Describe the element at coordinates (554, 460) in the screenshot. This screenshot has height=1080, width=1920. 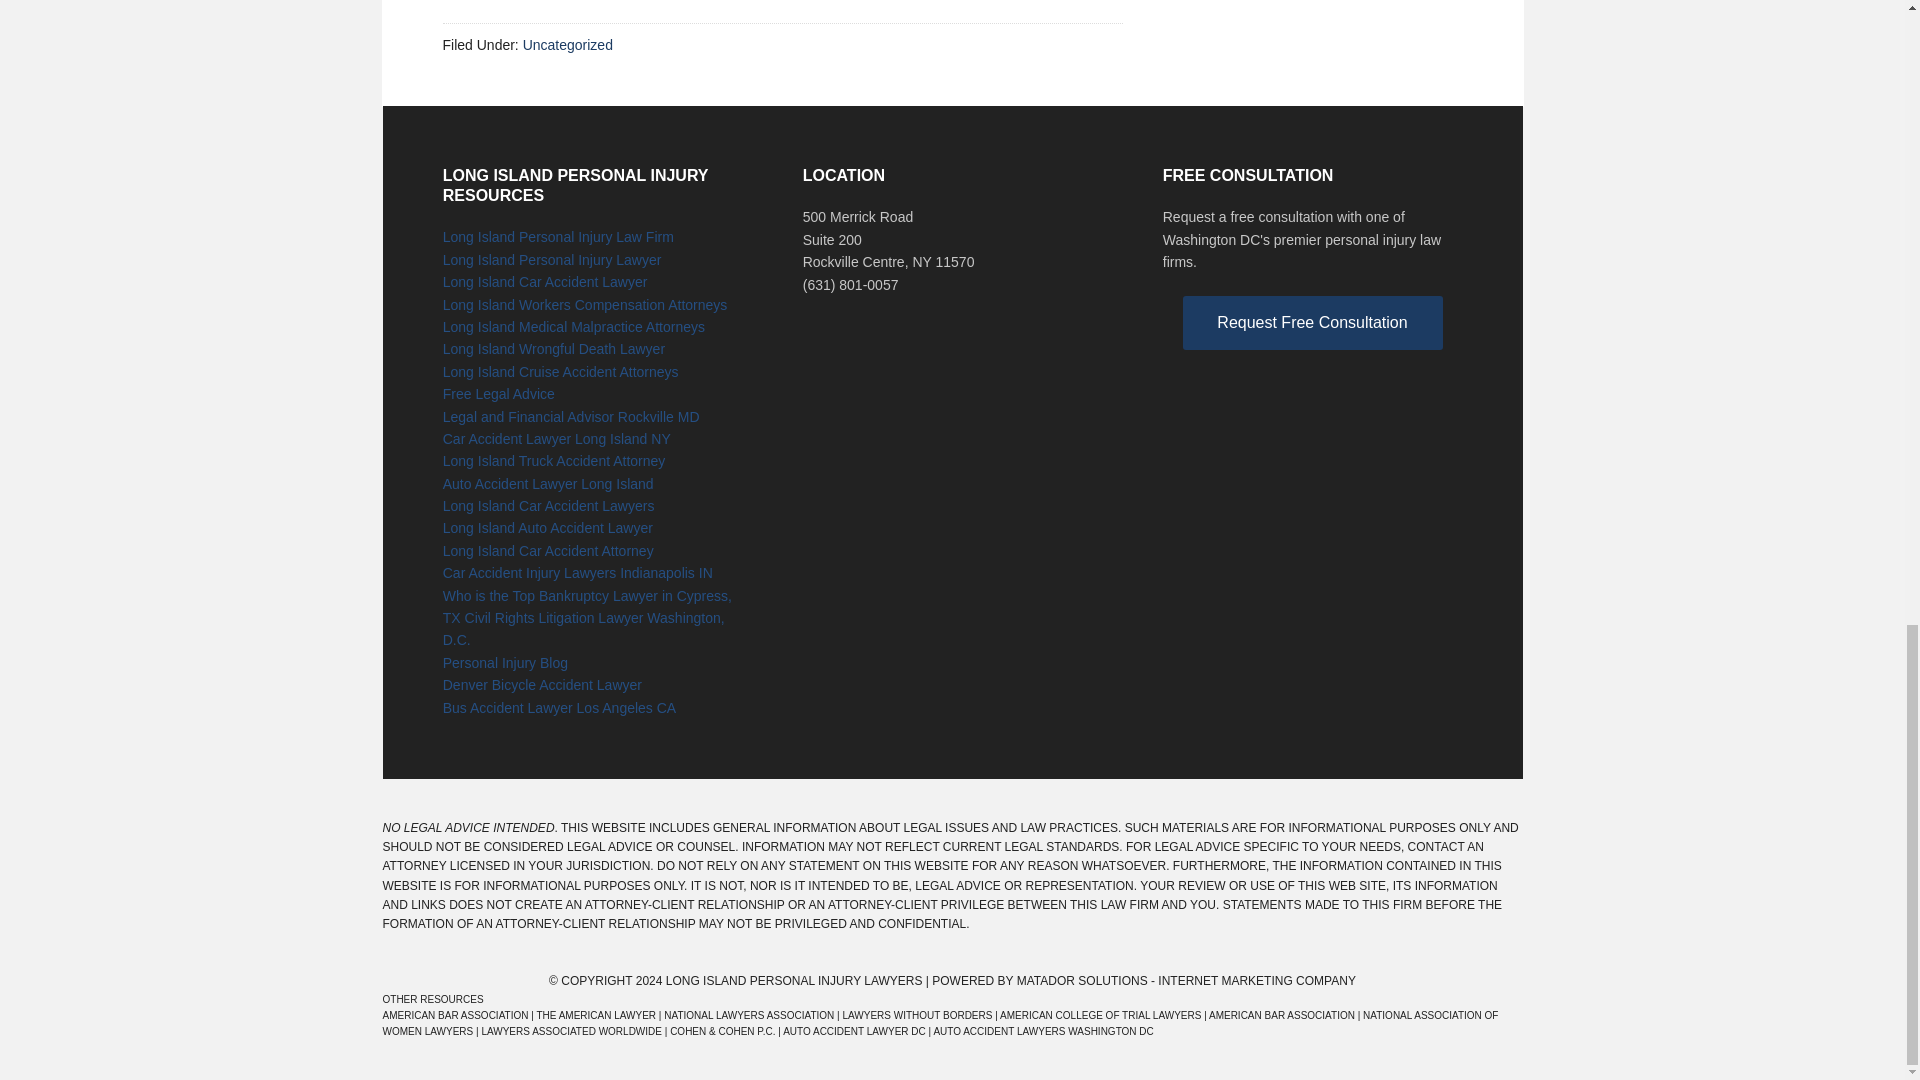
I see `Long Island Truck Accident Attorney` at that location.